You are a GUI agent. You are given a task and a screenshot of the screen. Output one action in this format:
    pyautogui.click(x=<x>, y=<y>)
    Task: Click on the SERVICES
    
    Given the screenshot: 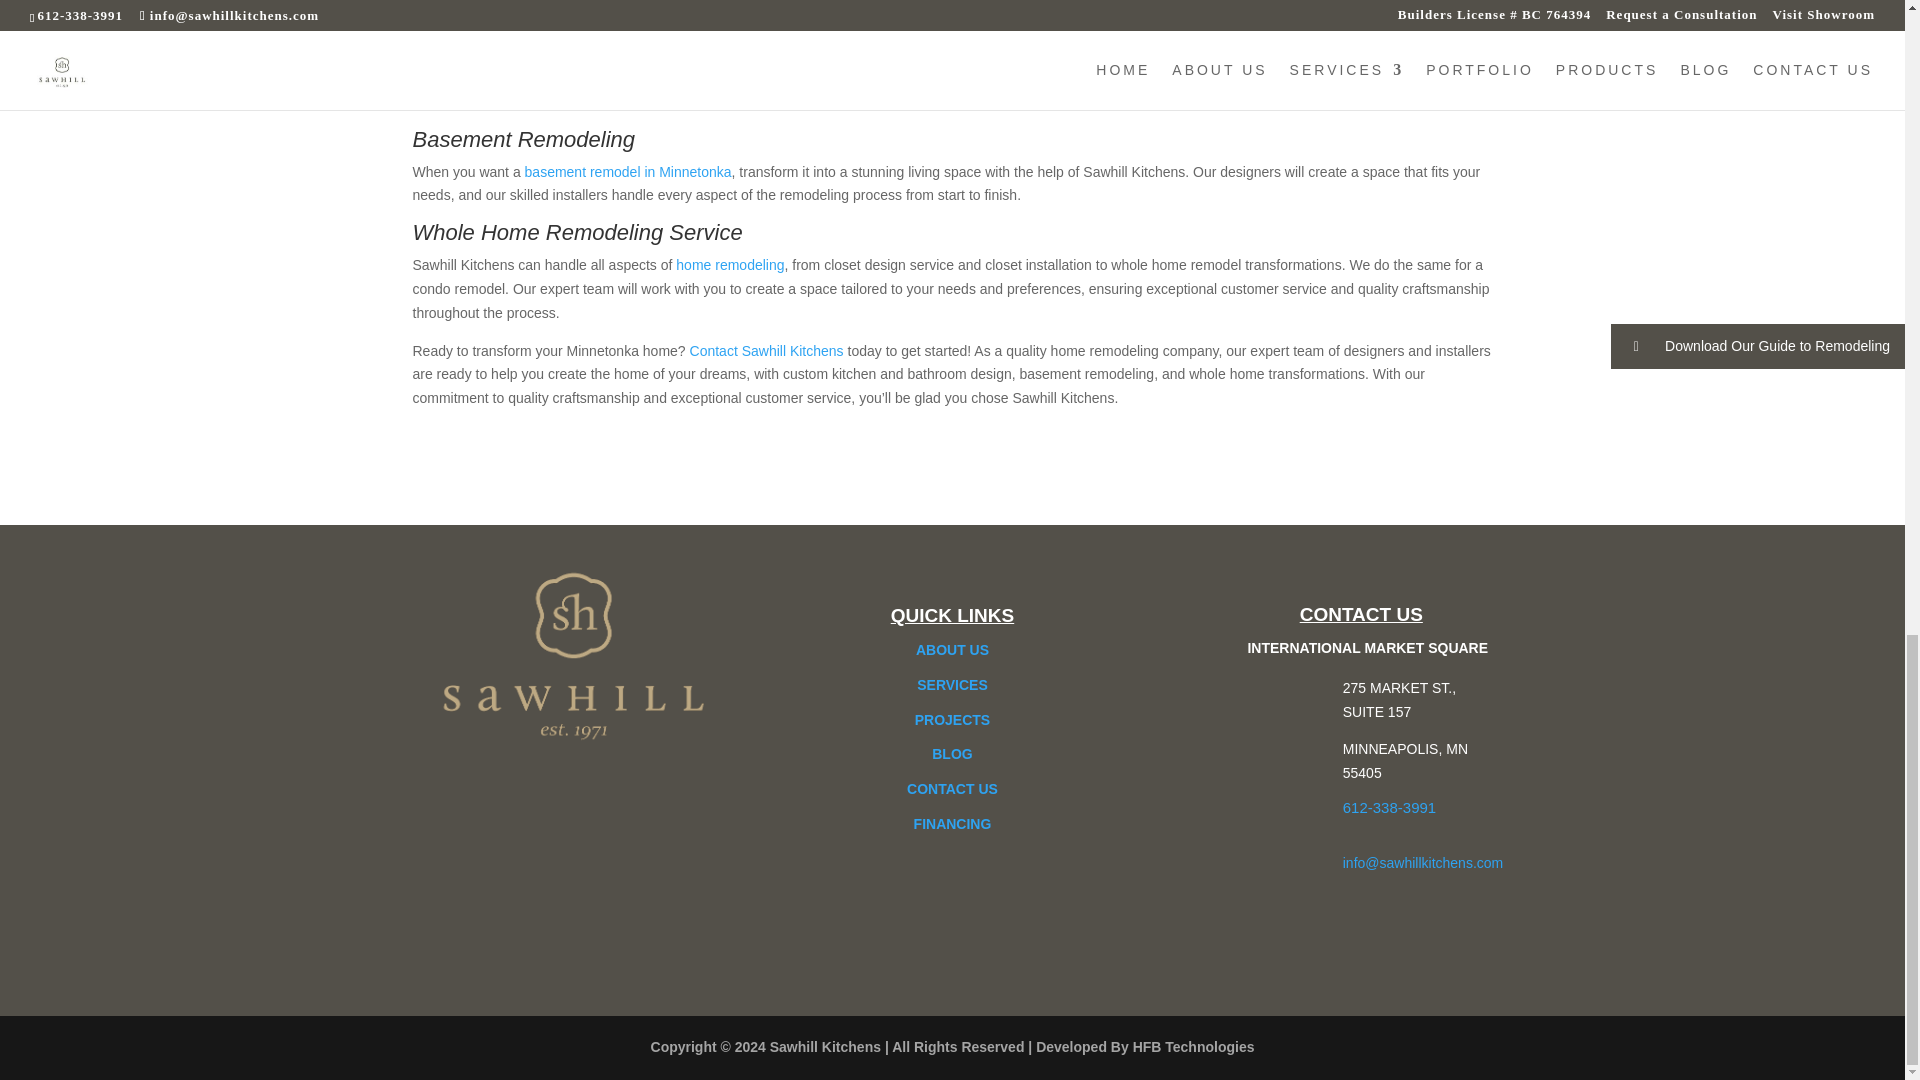 What is the action you would take?
    pyautogui.click(x=952, y=685)
    